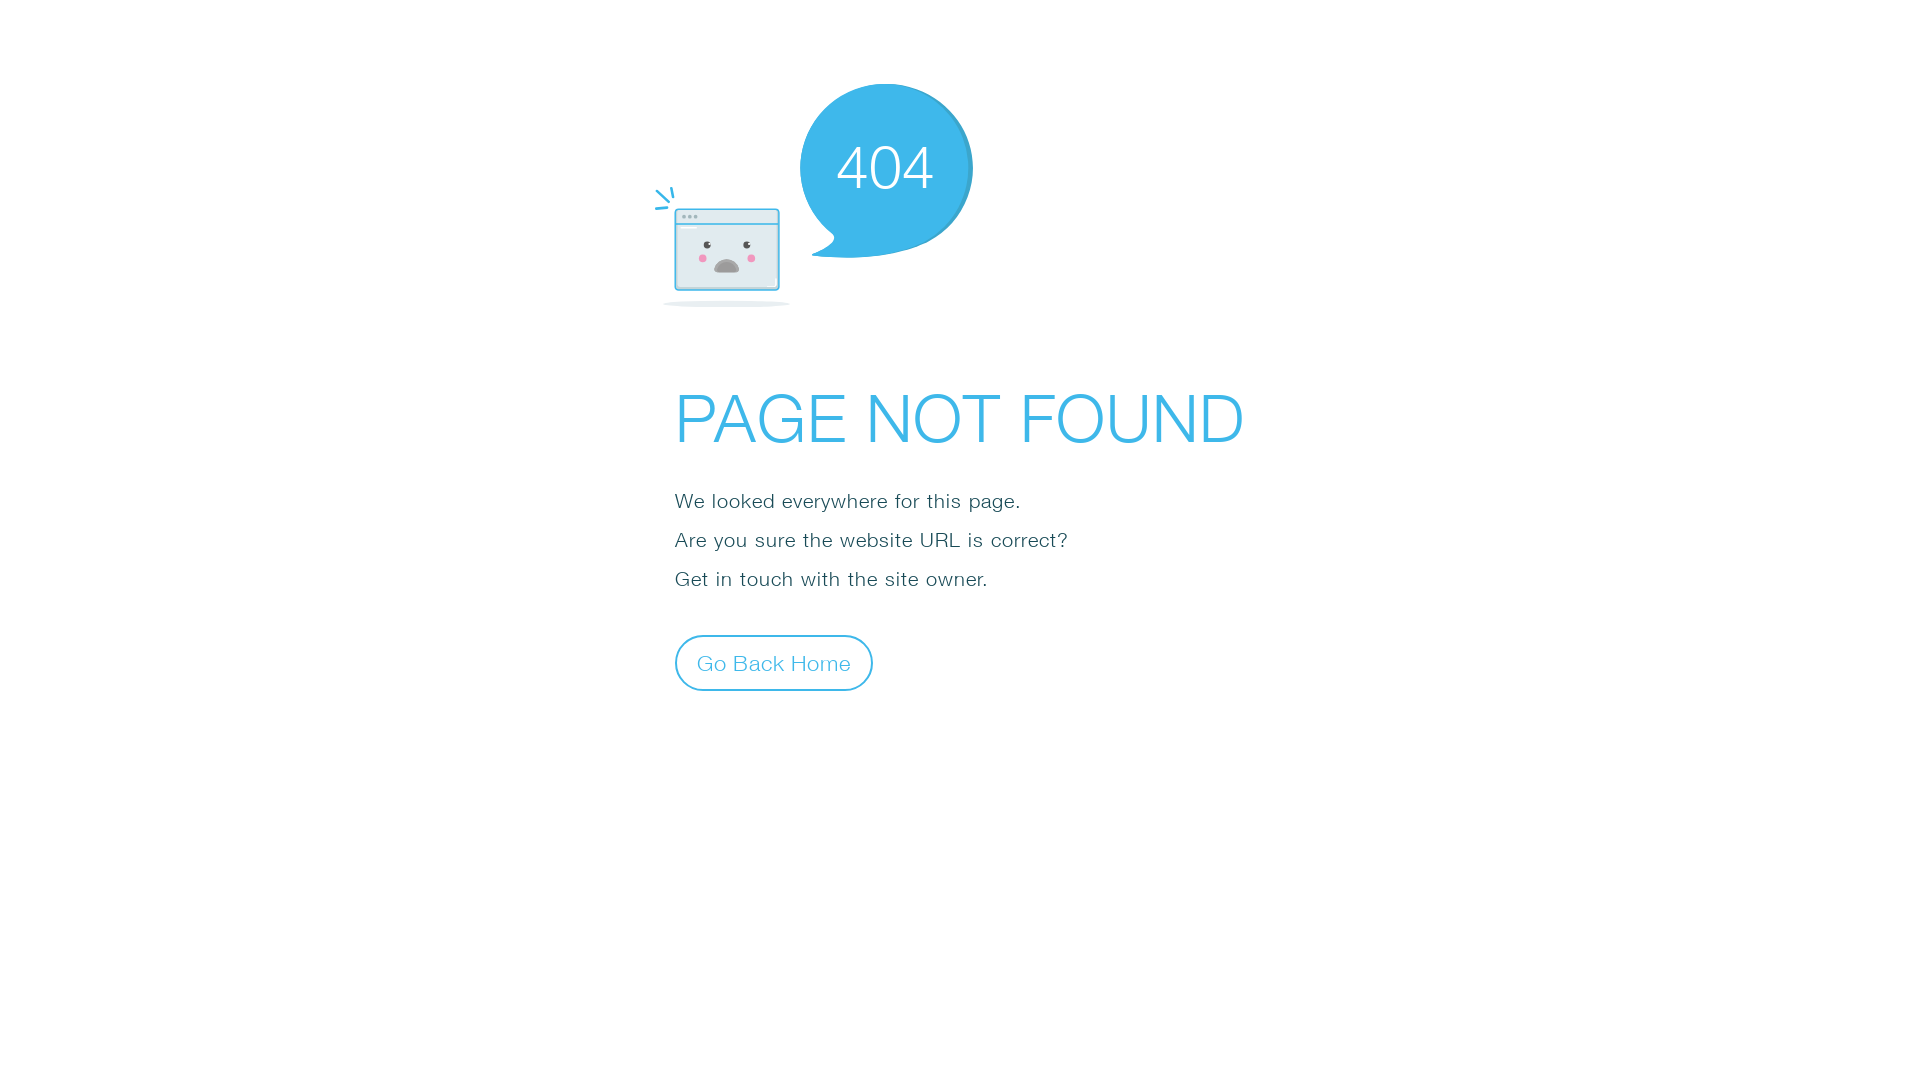  I want to click on Go Back Home, so click(774, 662).